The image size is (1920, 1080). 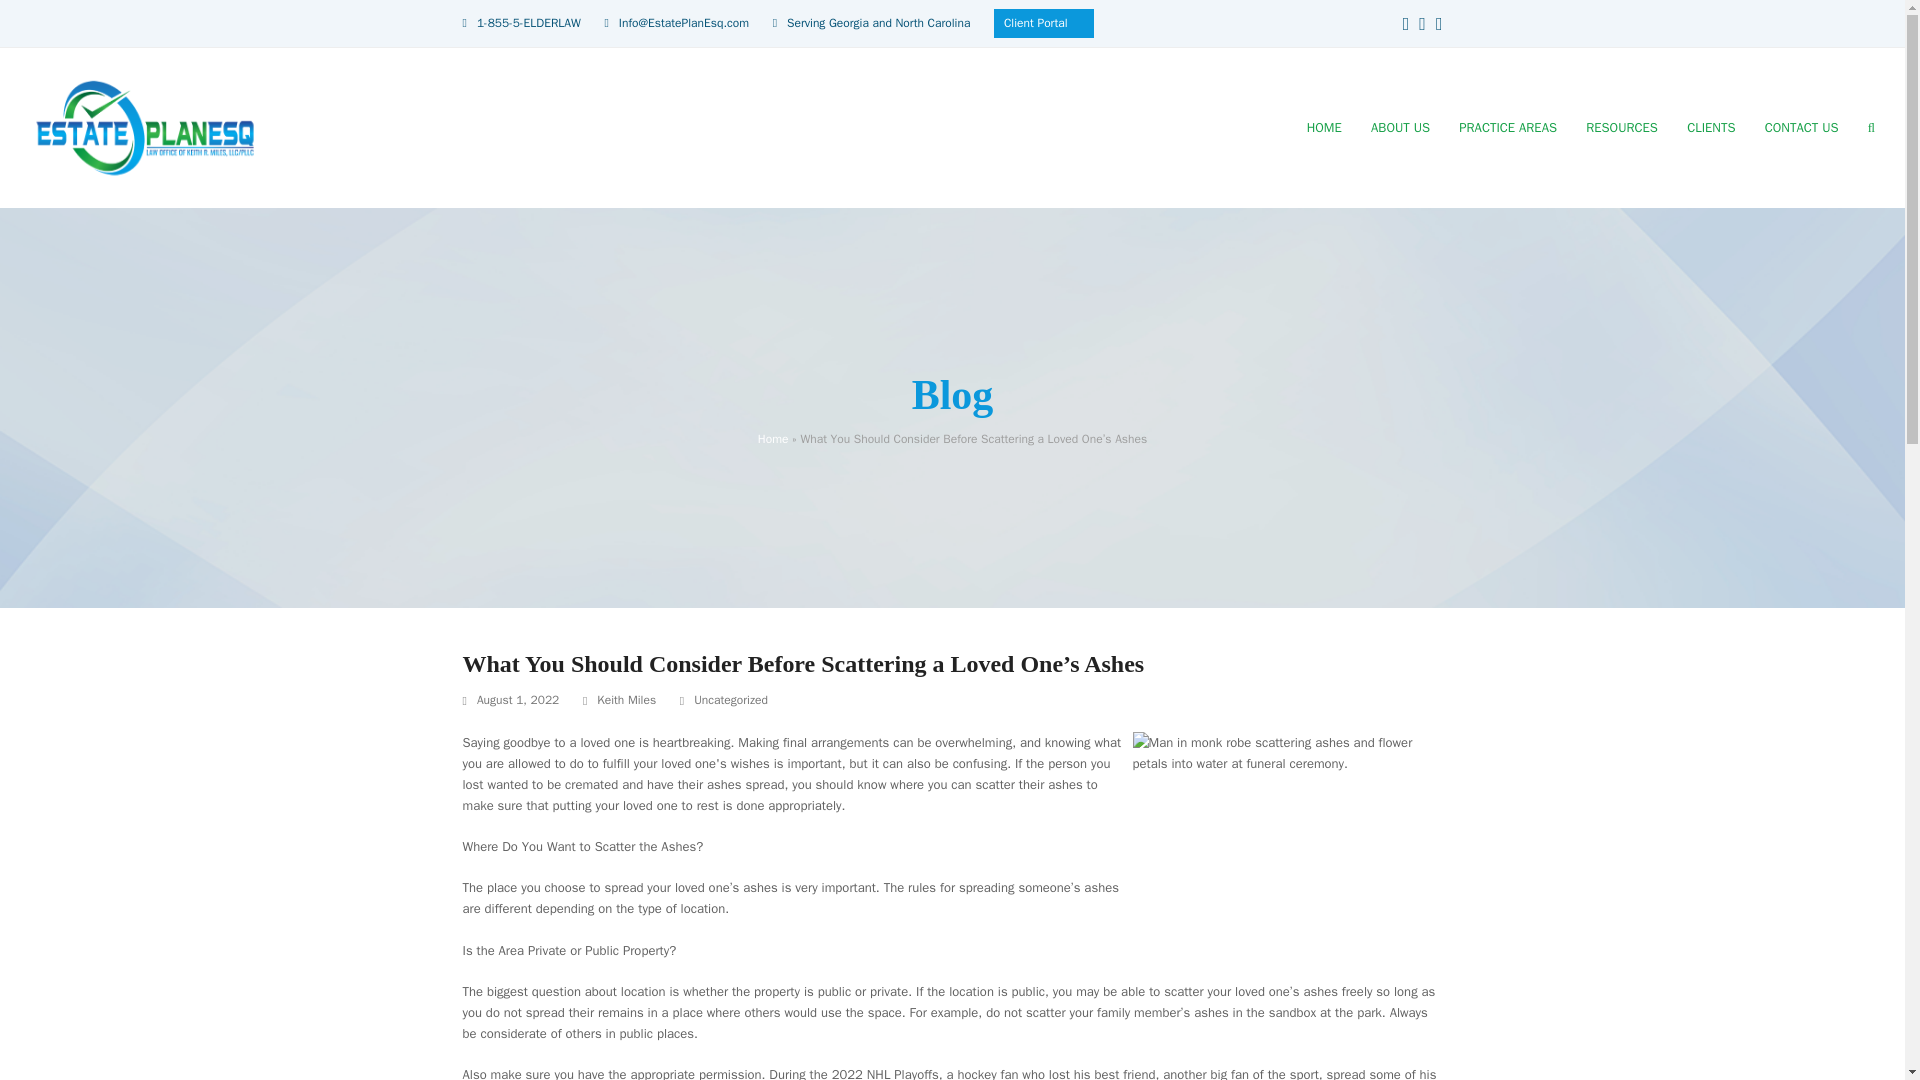 What do you see at coordinates (1711, 128) in the screenshot?
I see `CLIENTS` at bounding box center [1711, 128].